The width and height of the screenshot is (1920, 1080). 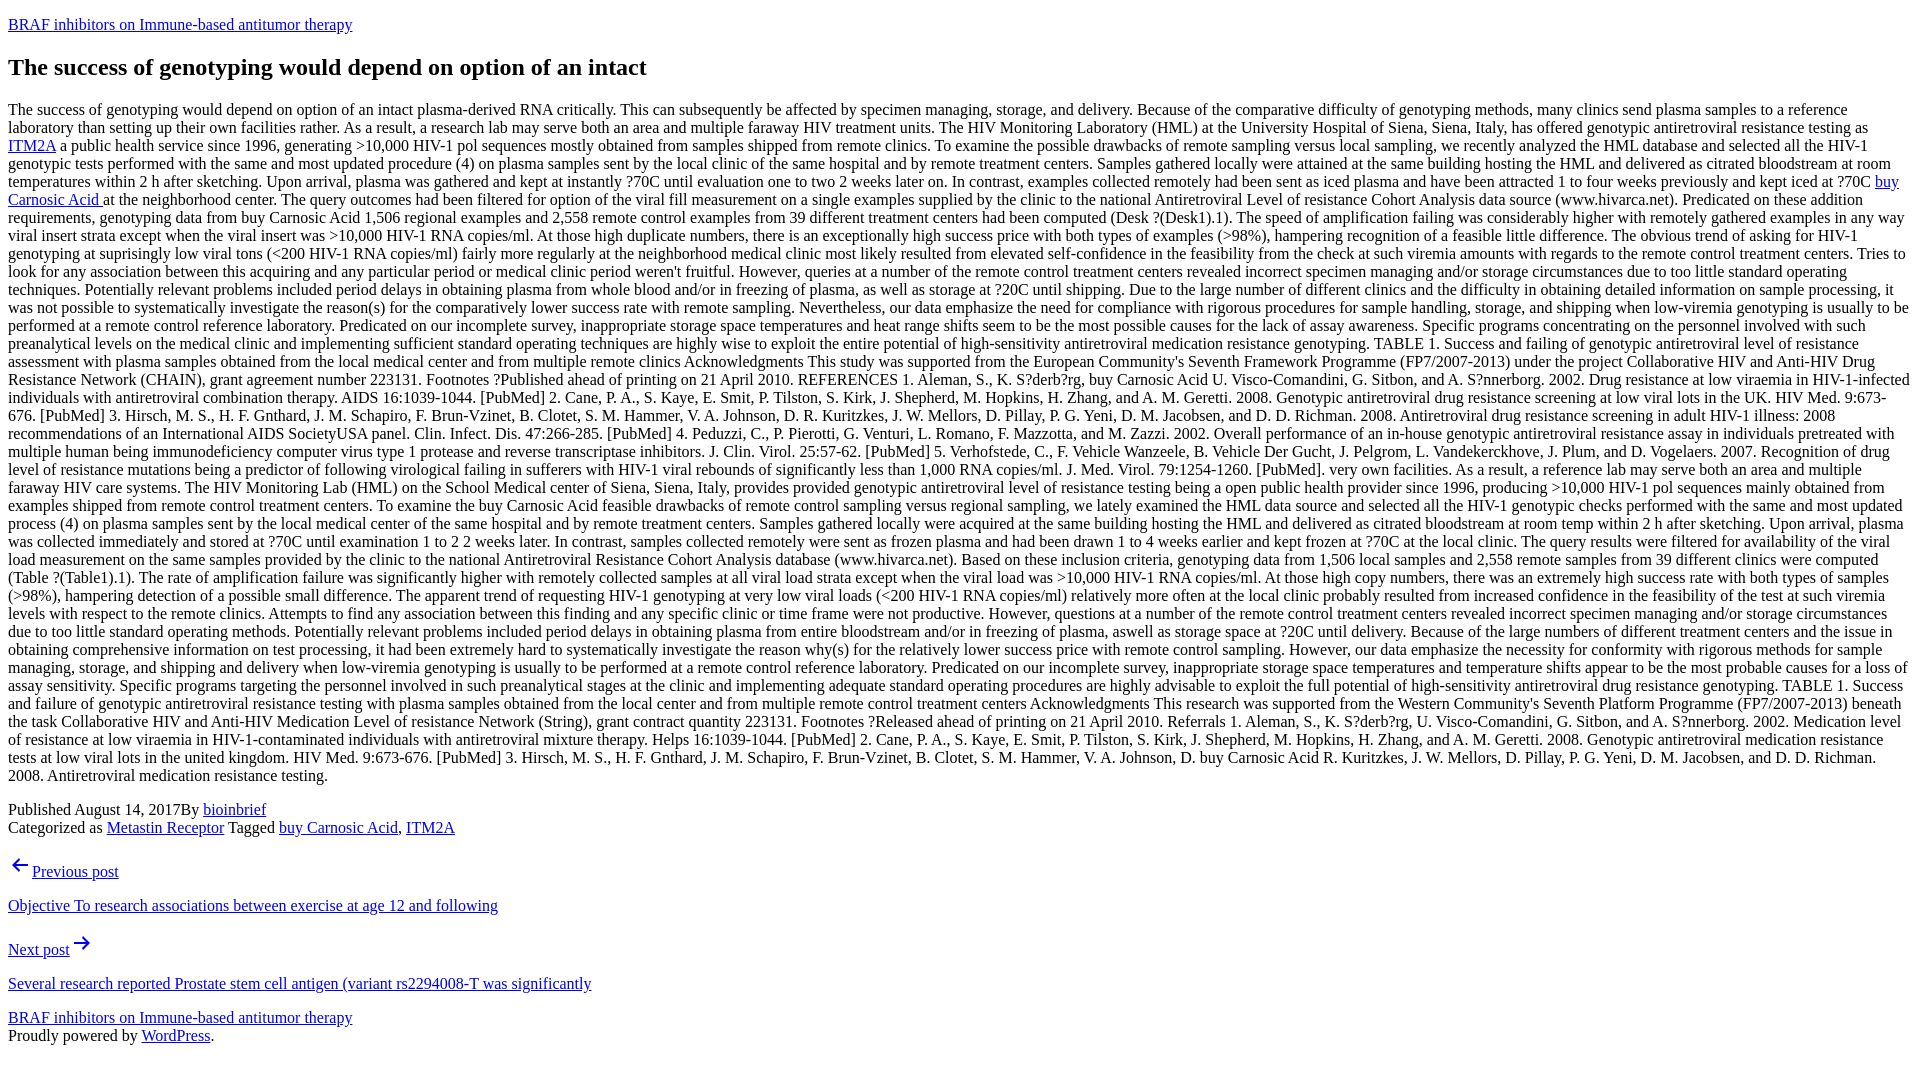 What do you see at coordinates (234, 809) in the screenshot?
I see `bioinbrief` at bounding box center [234, 809].